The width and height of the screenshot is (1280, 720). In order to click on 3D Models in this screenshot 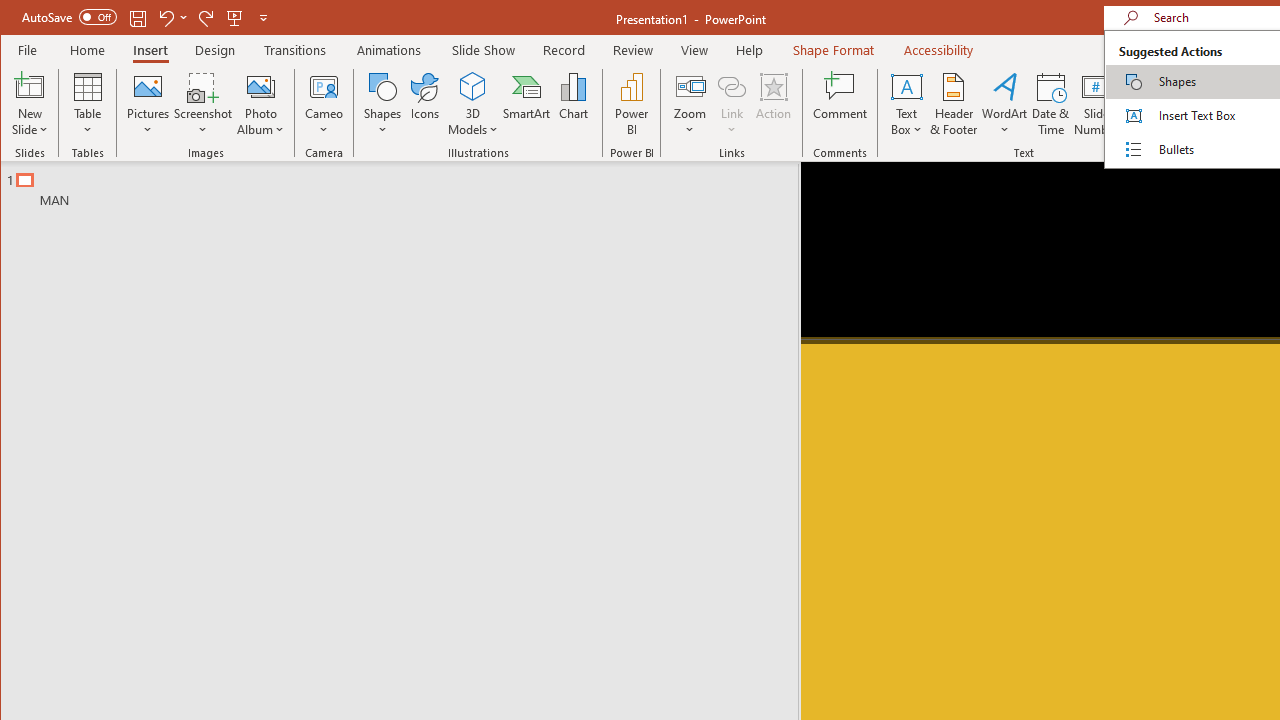, I will do `click(472, 86)`.